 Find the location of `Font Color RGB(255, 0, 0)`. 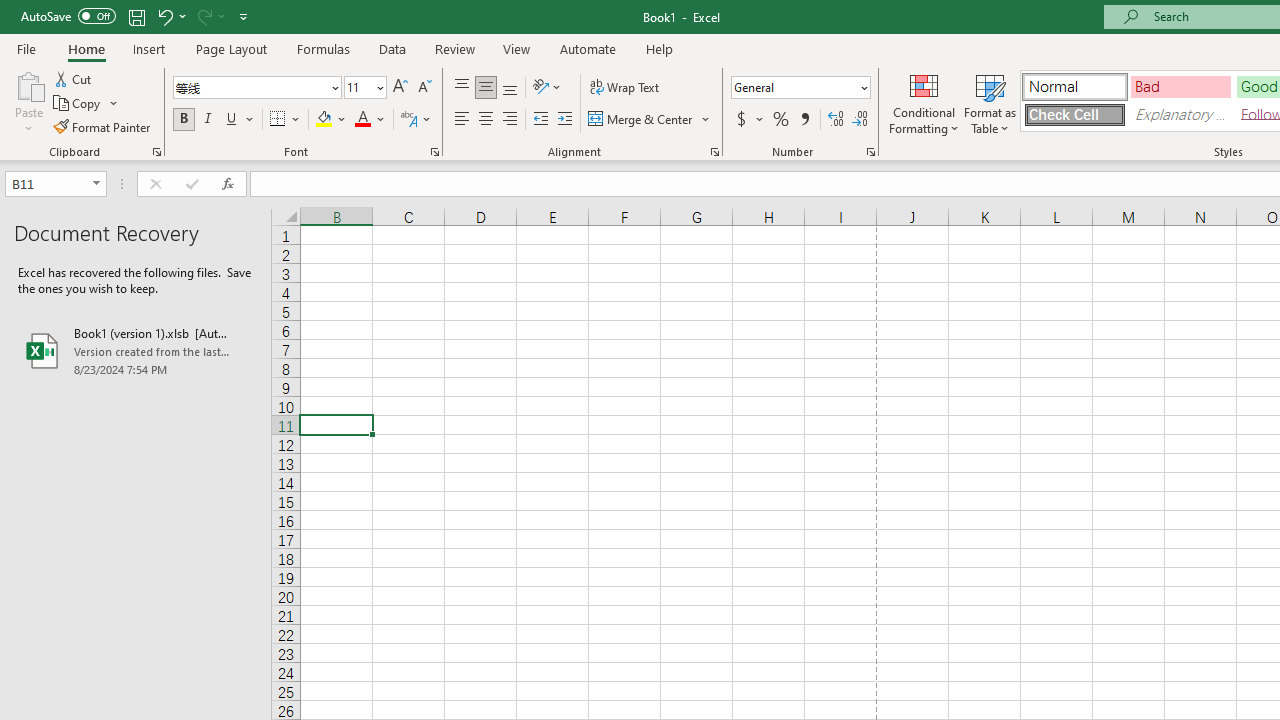

Font Color RGB(255, 0, 0) is located at coordinates (362, 120).